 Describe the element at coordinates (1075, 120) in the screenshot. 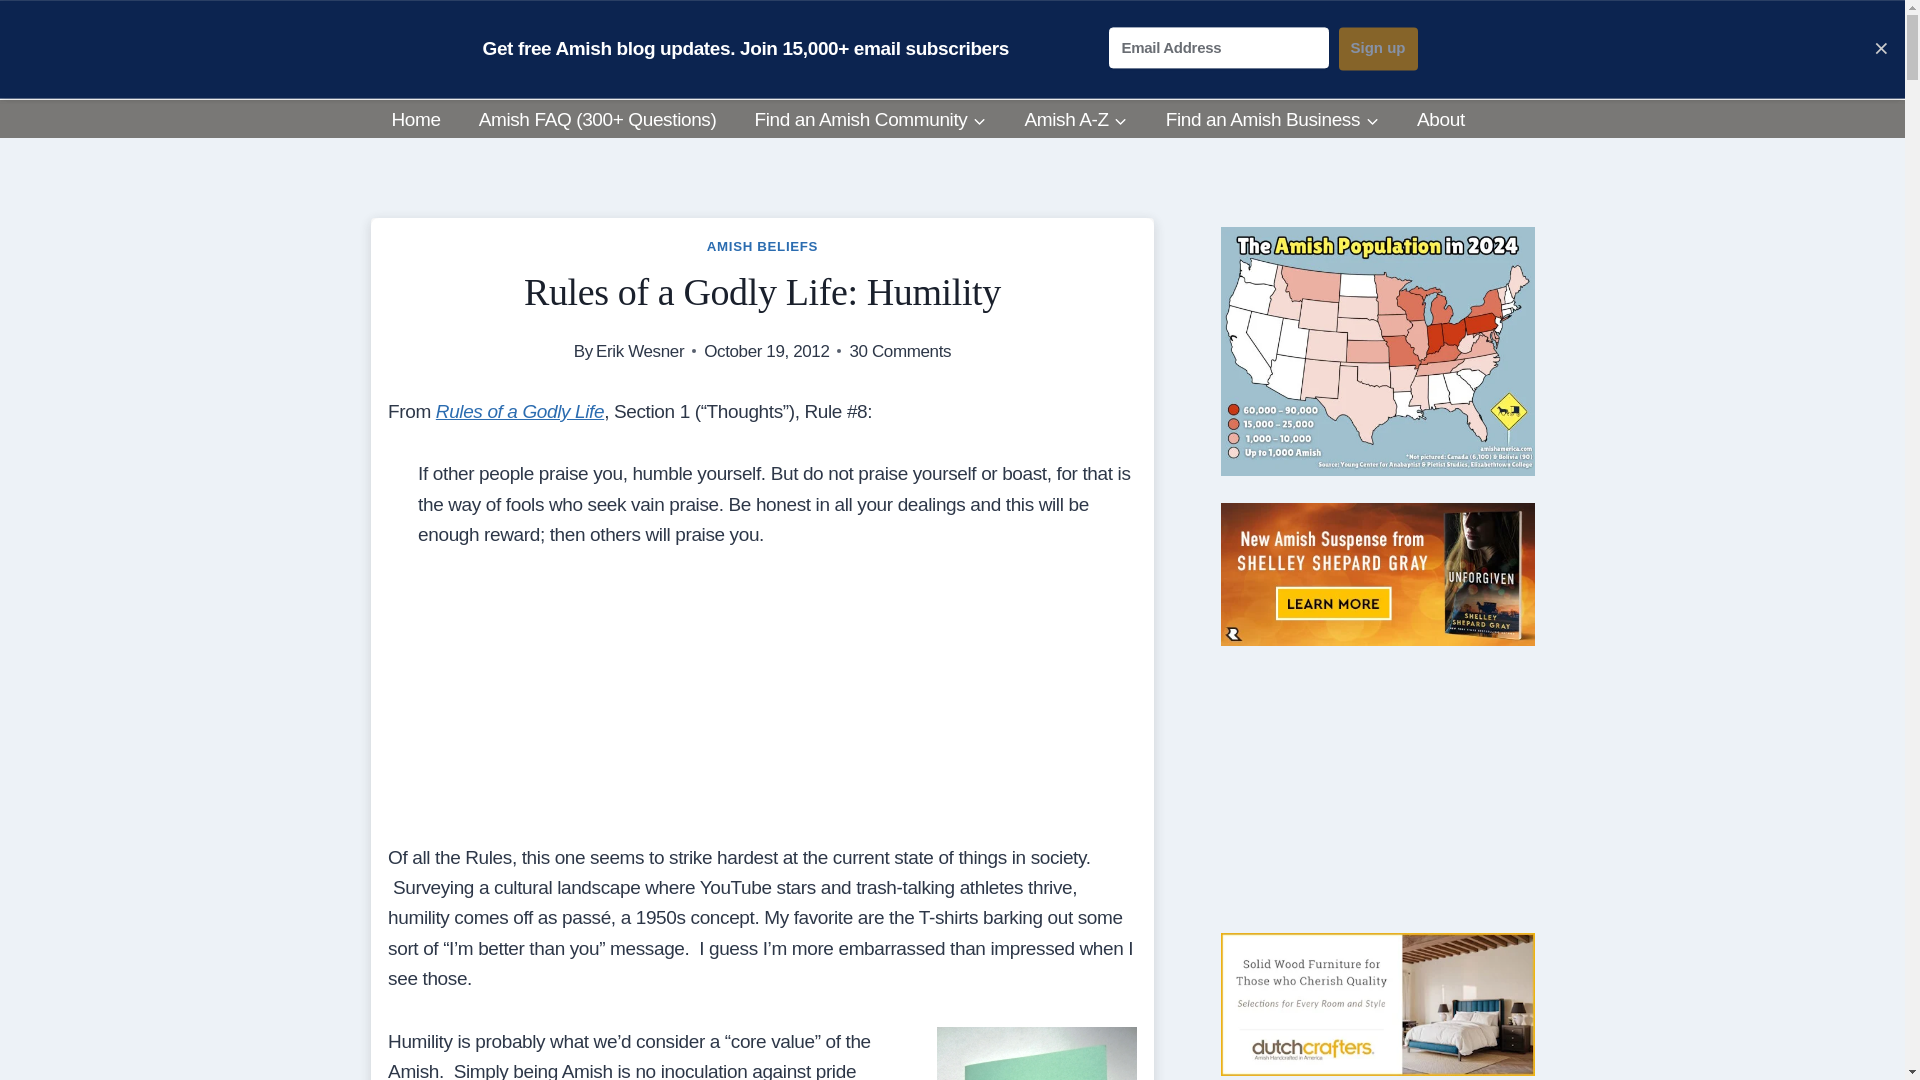

I see `A-Z Guide to Amish Topics` at that location.